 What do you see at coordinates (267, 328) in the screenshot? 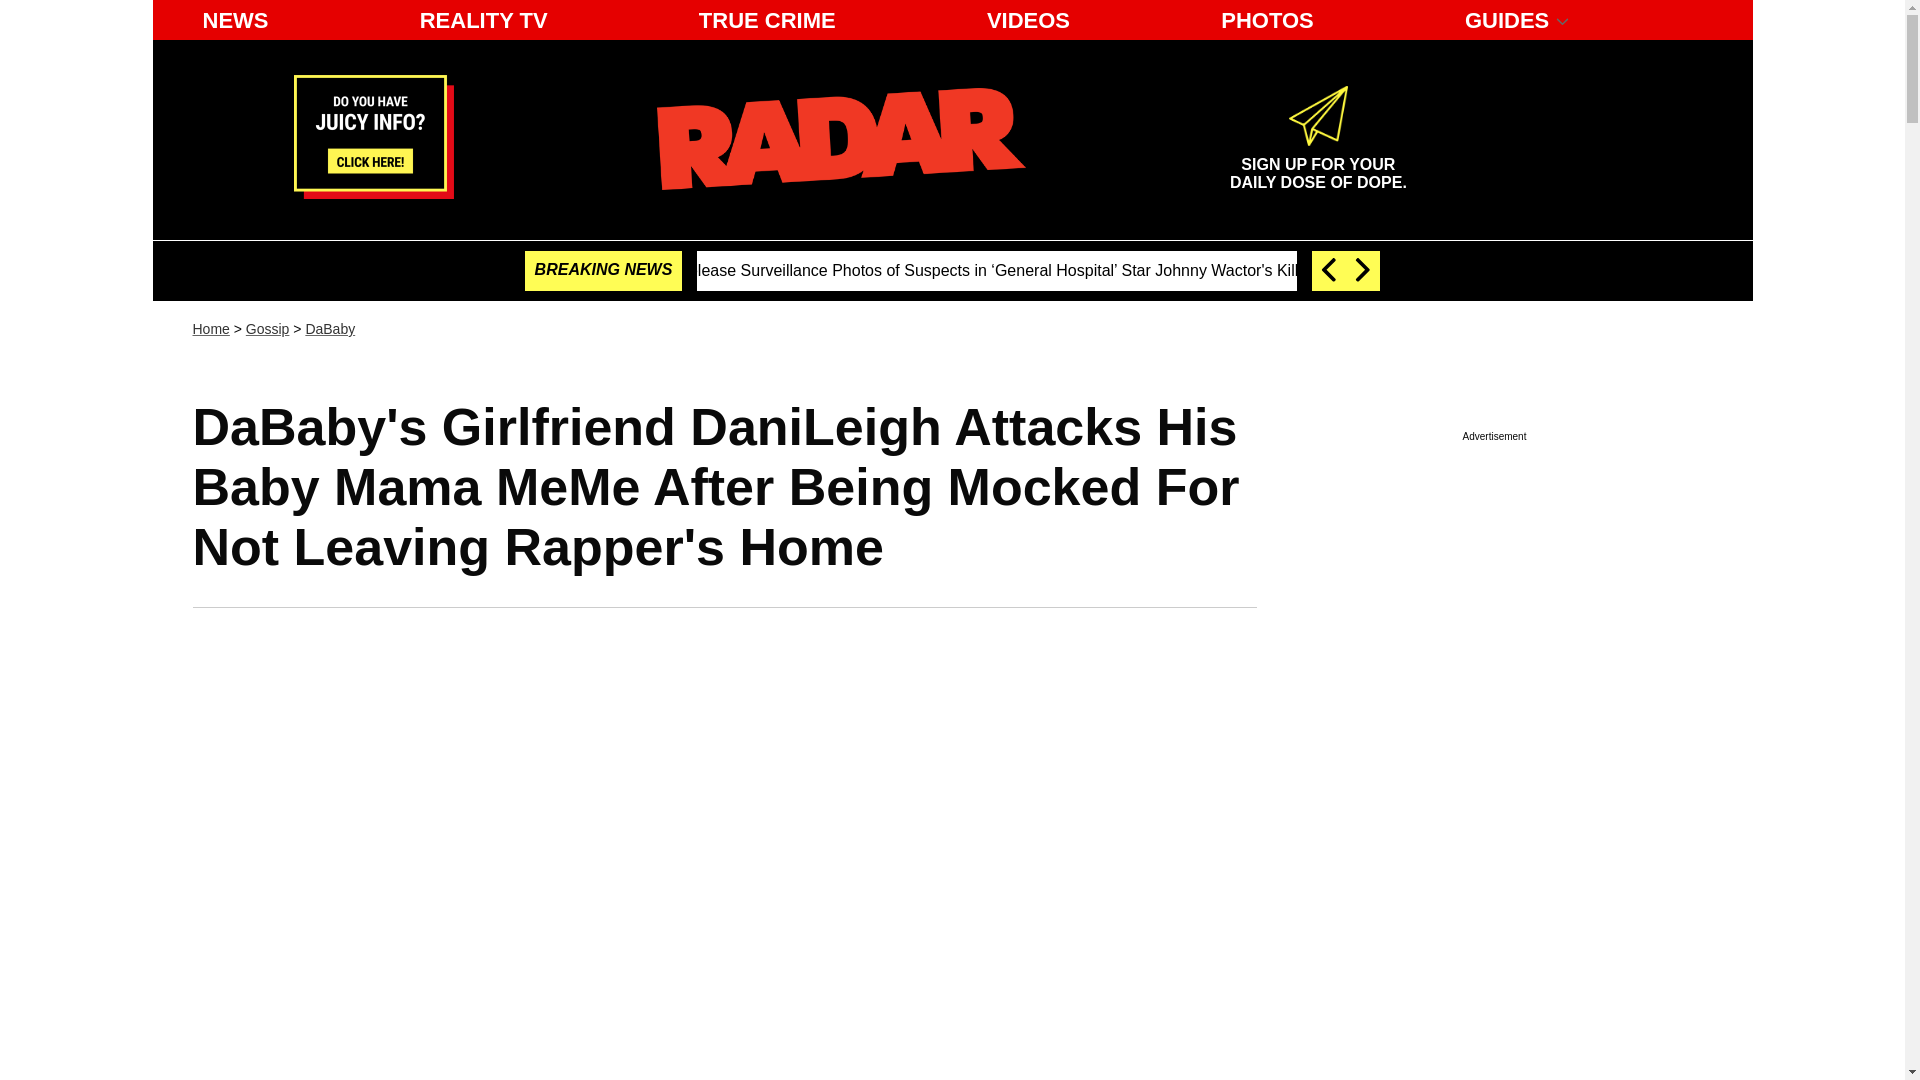
I see `TRUE CRIME` at bounding box center [267, 328].